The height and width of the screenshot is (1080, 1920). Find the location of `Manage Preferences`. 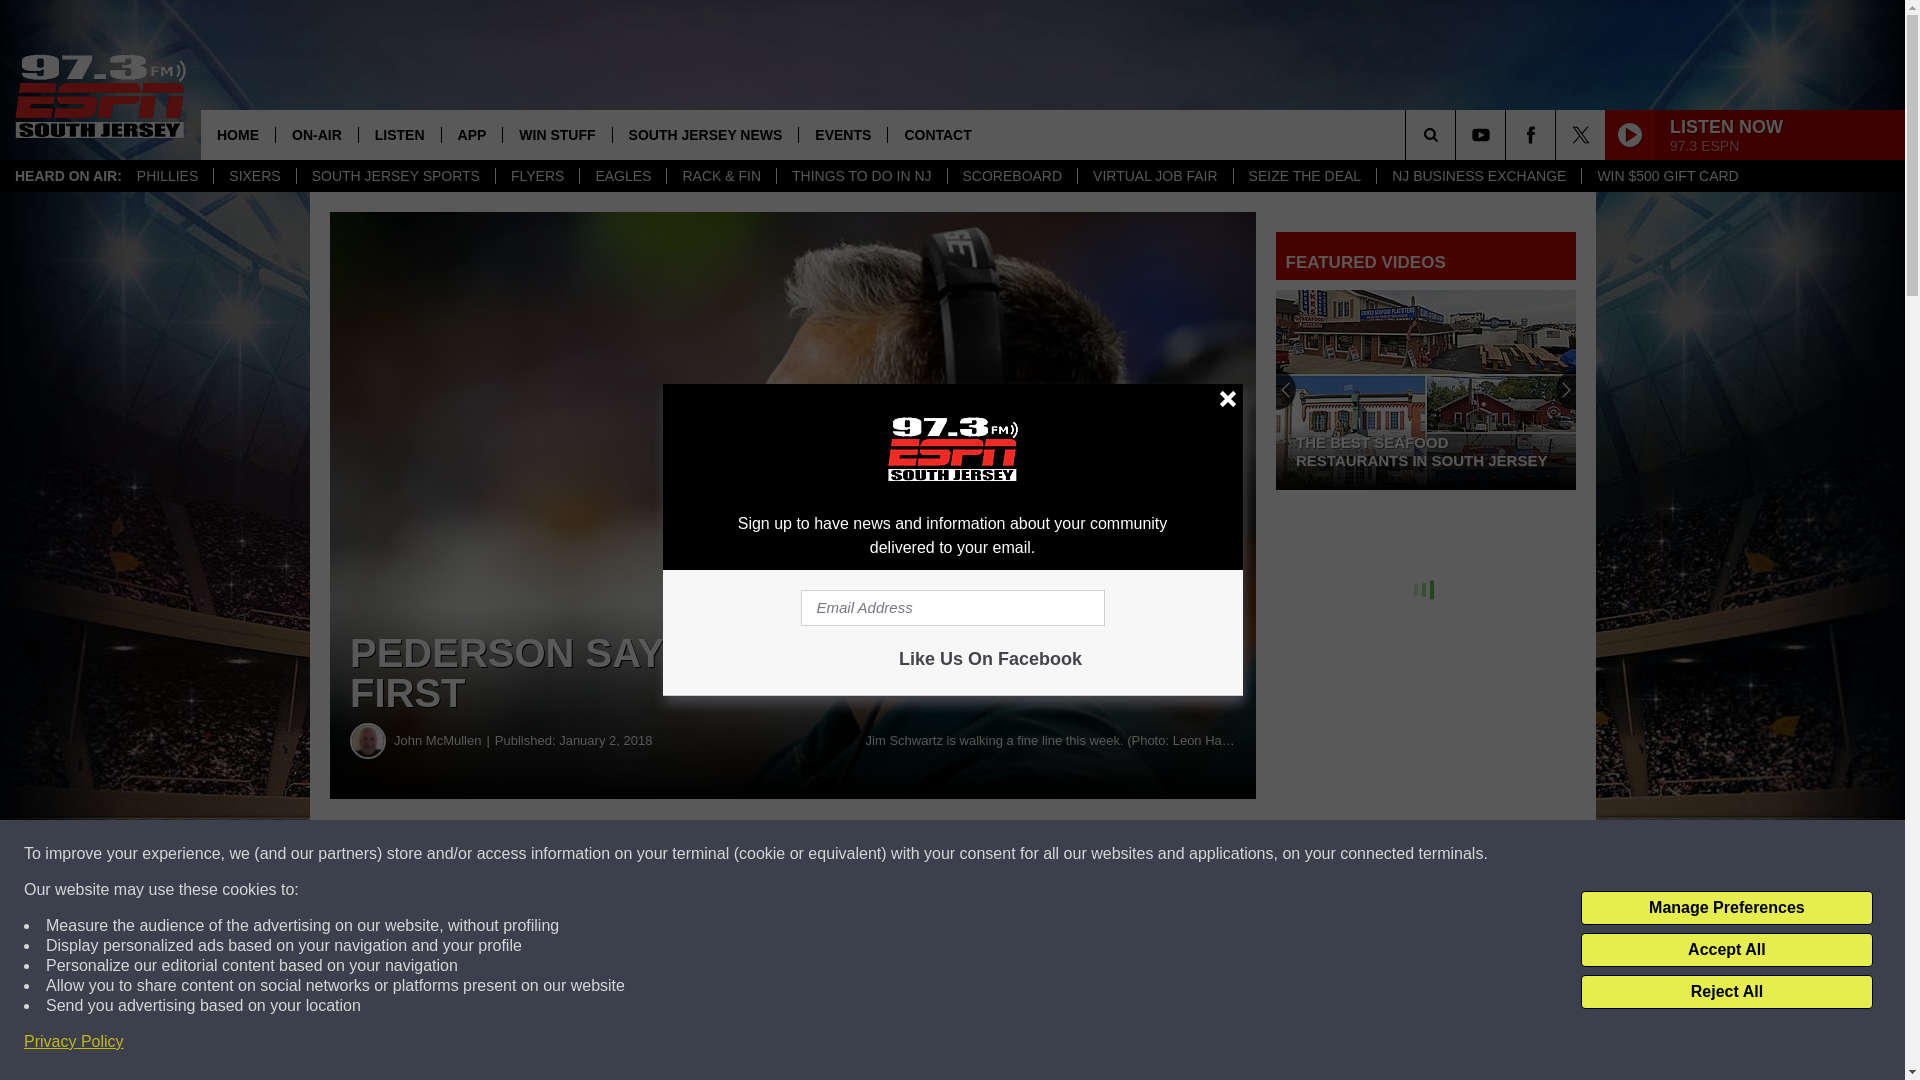

Manage Preferences is located at coordinates (1726, 908).